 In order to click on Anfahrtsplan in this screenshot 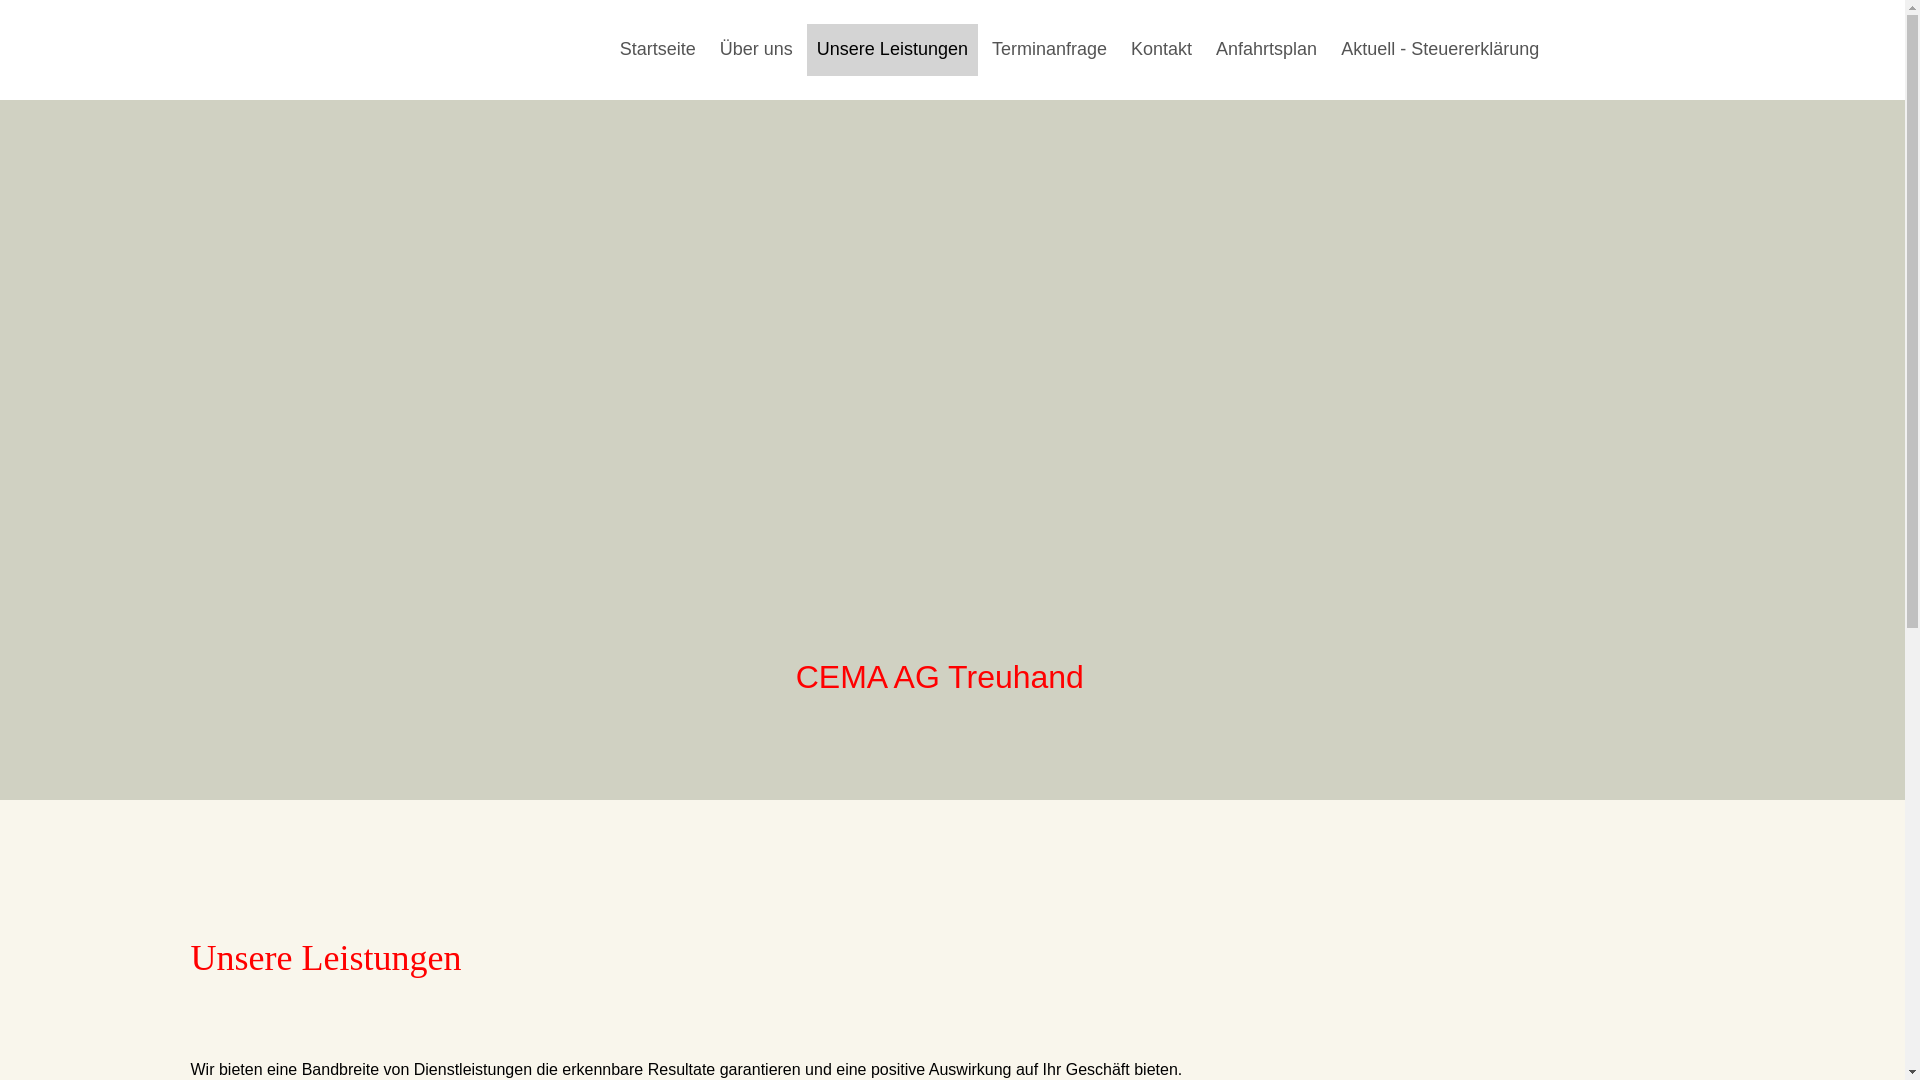, I will do `click(1266, 48)`.